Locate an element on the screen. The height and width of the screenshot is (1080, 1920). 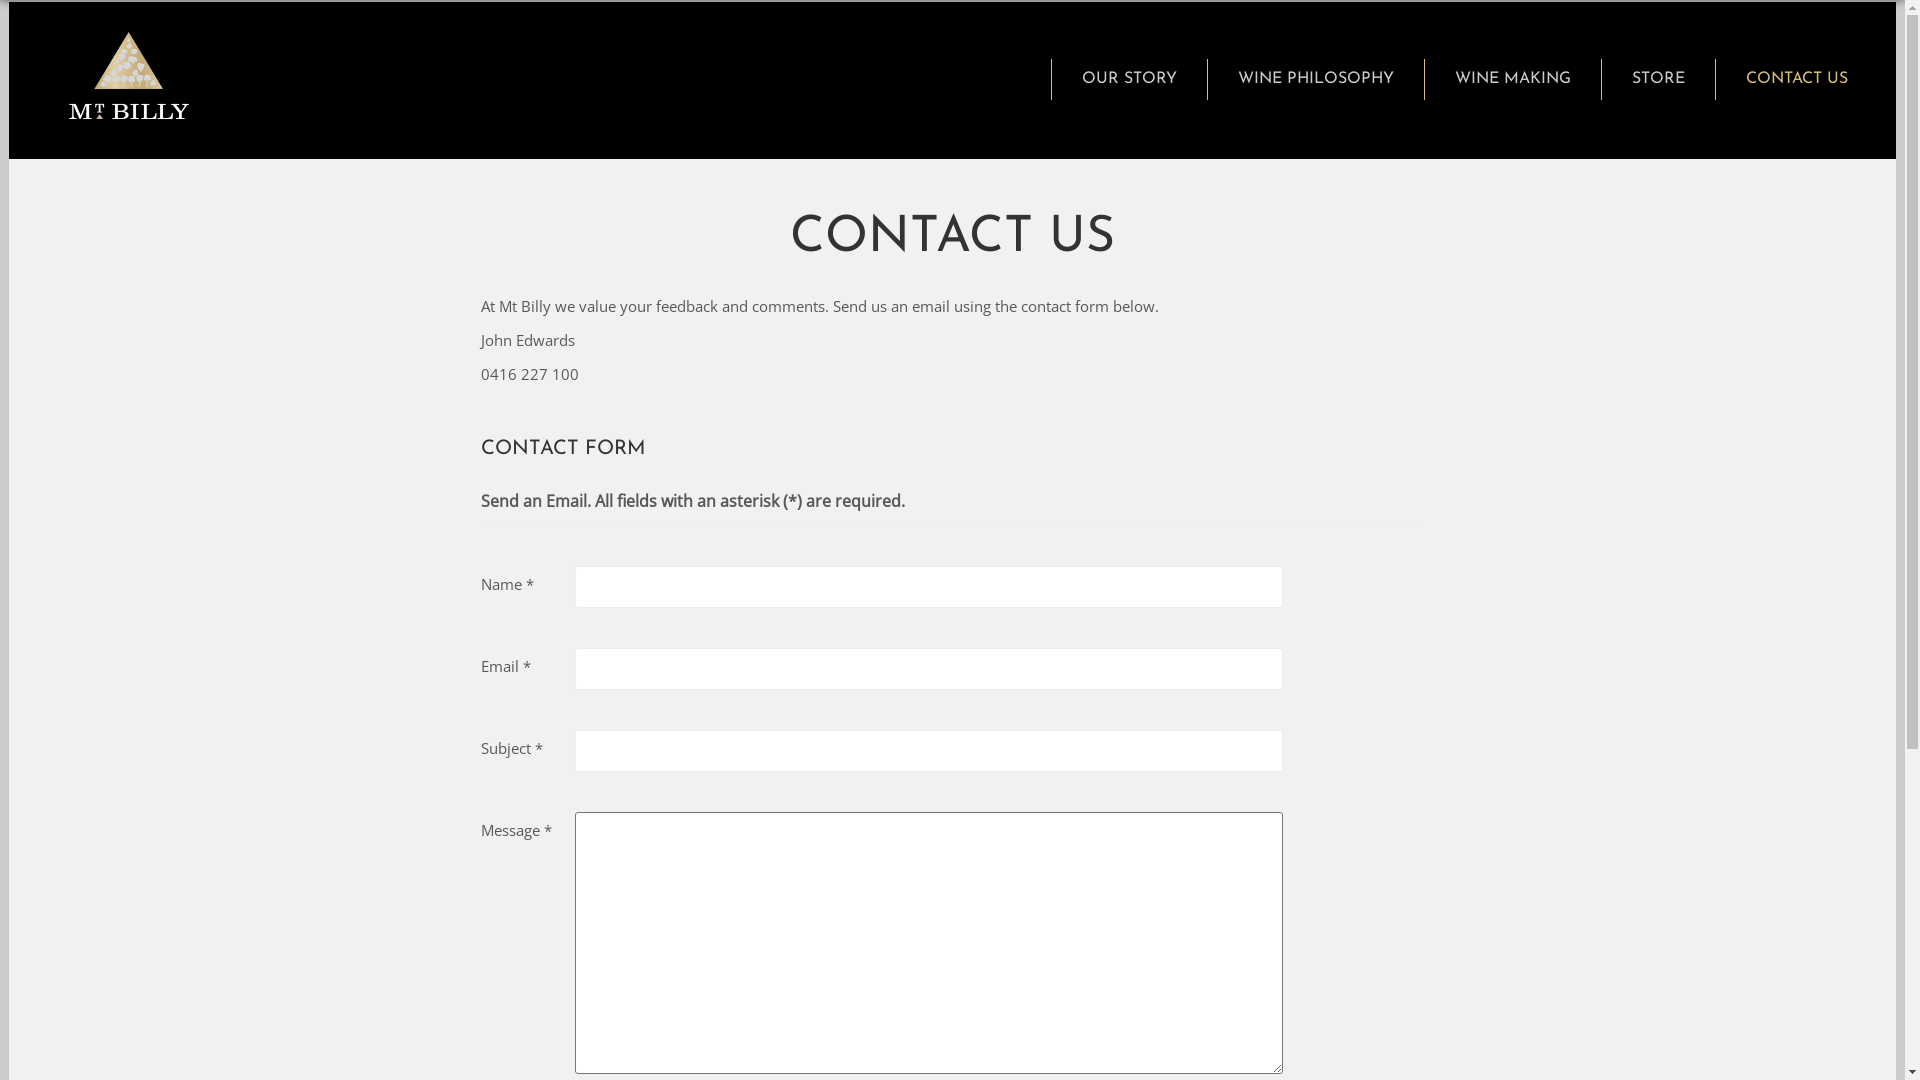
WINE MAKING is located at coordinates (1512, 80).